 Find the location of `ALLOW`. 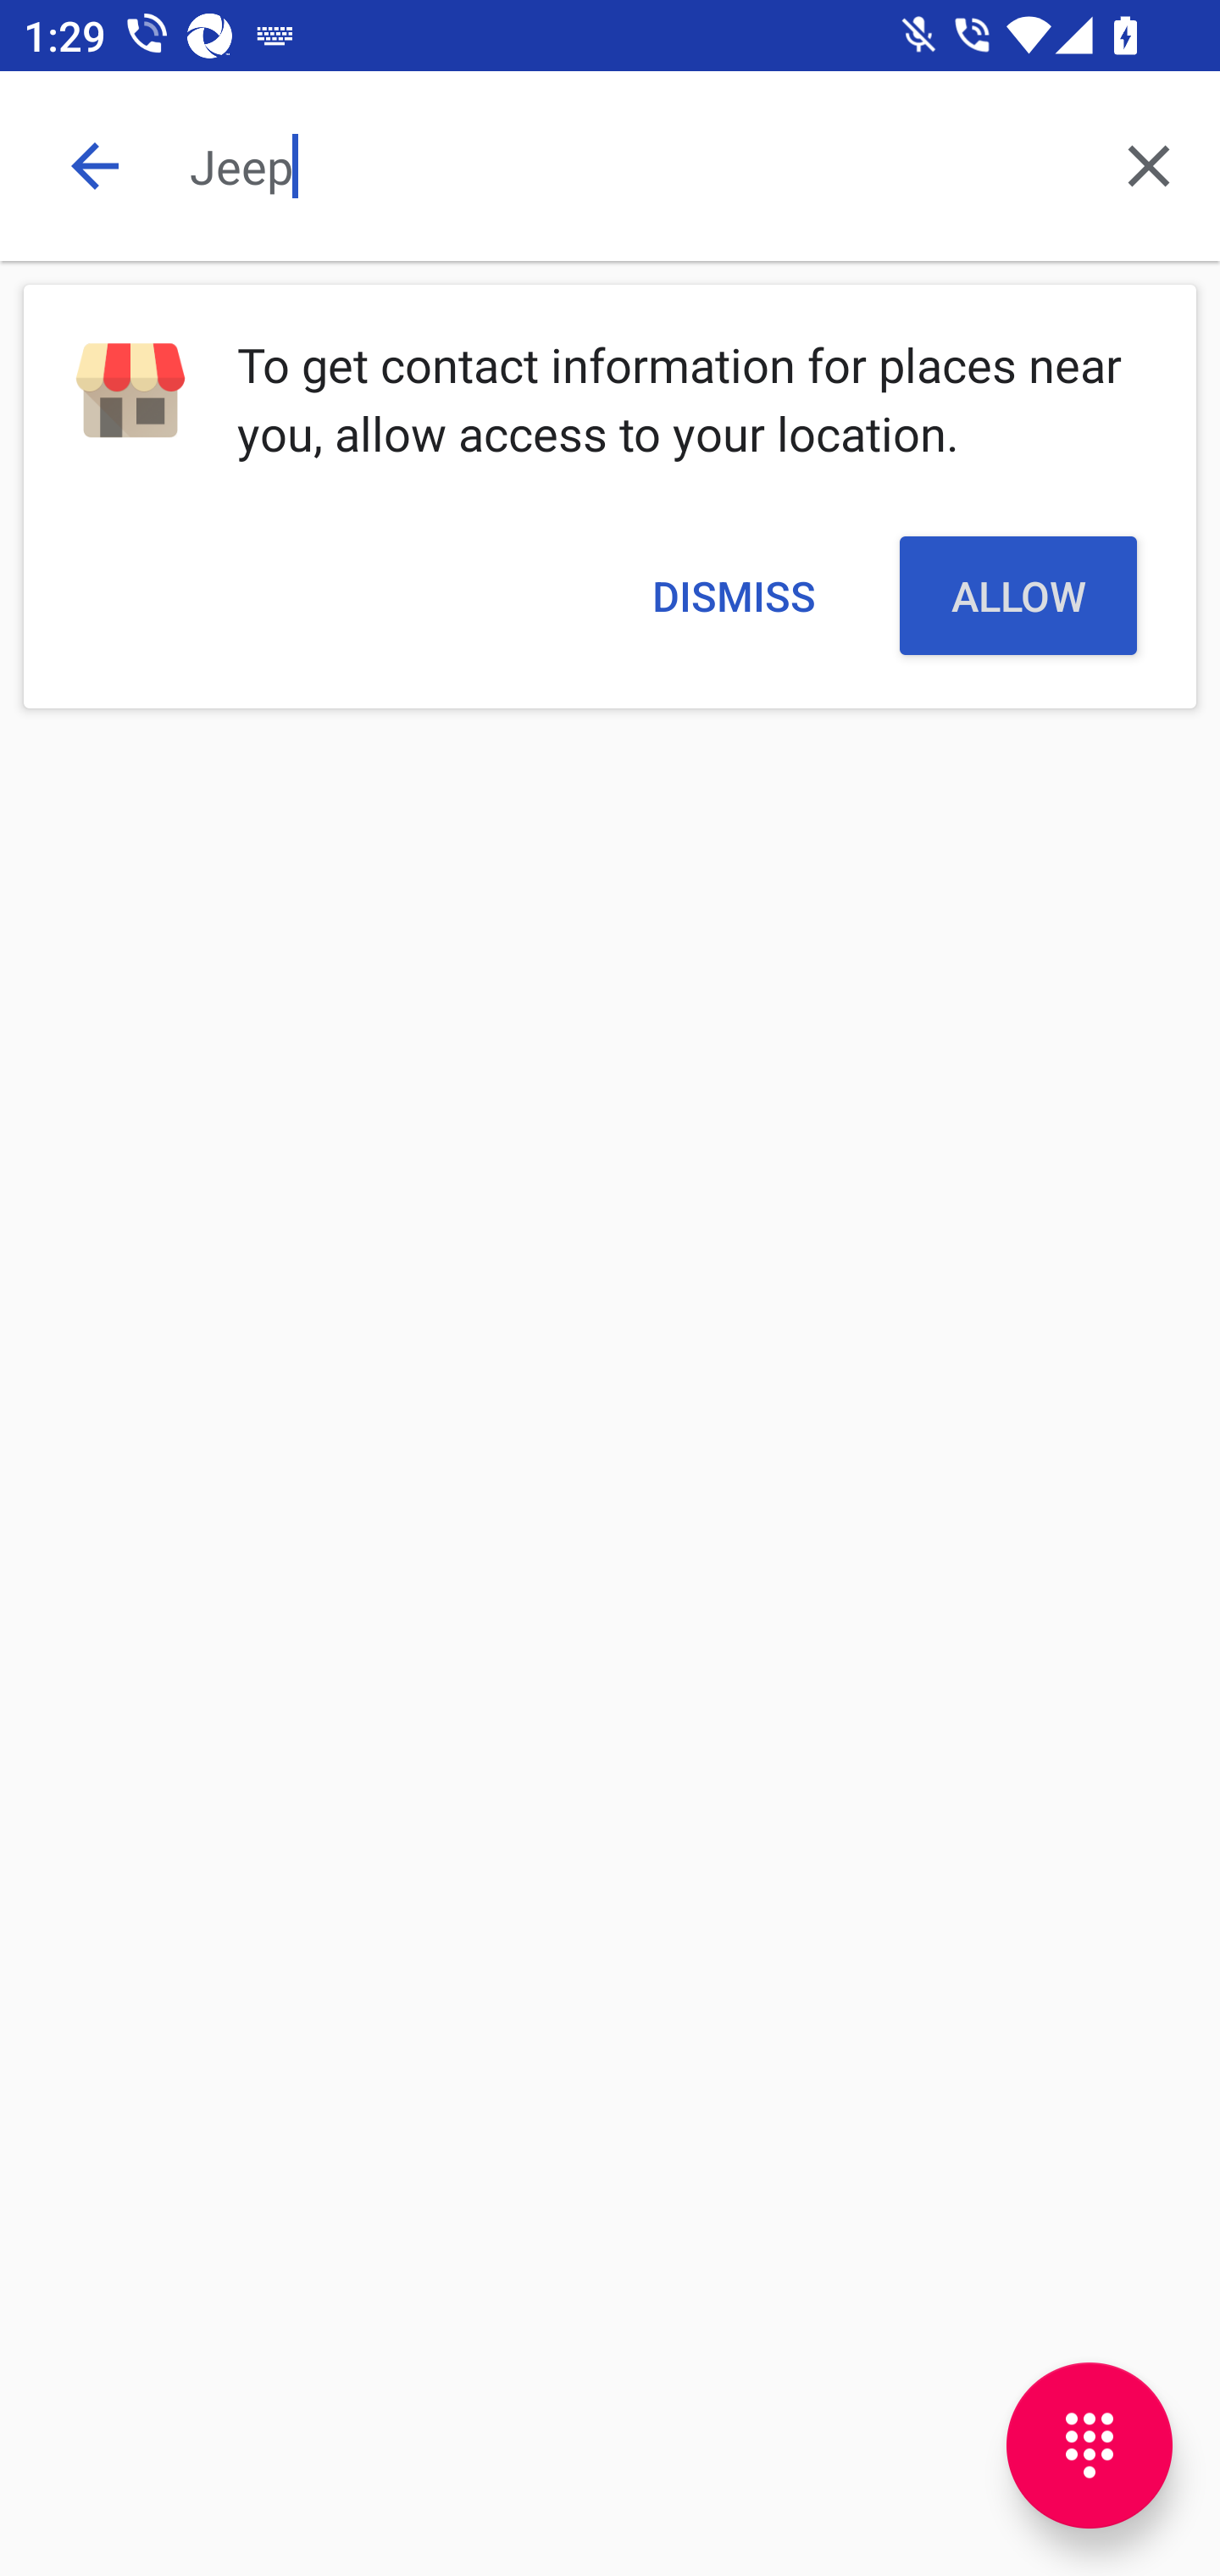

ALLOW is located at coordinates (1018, 595).